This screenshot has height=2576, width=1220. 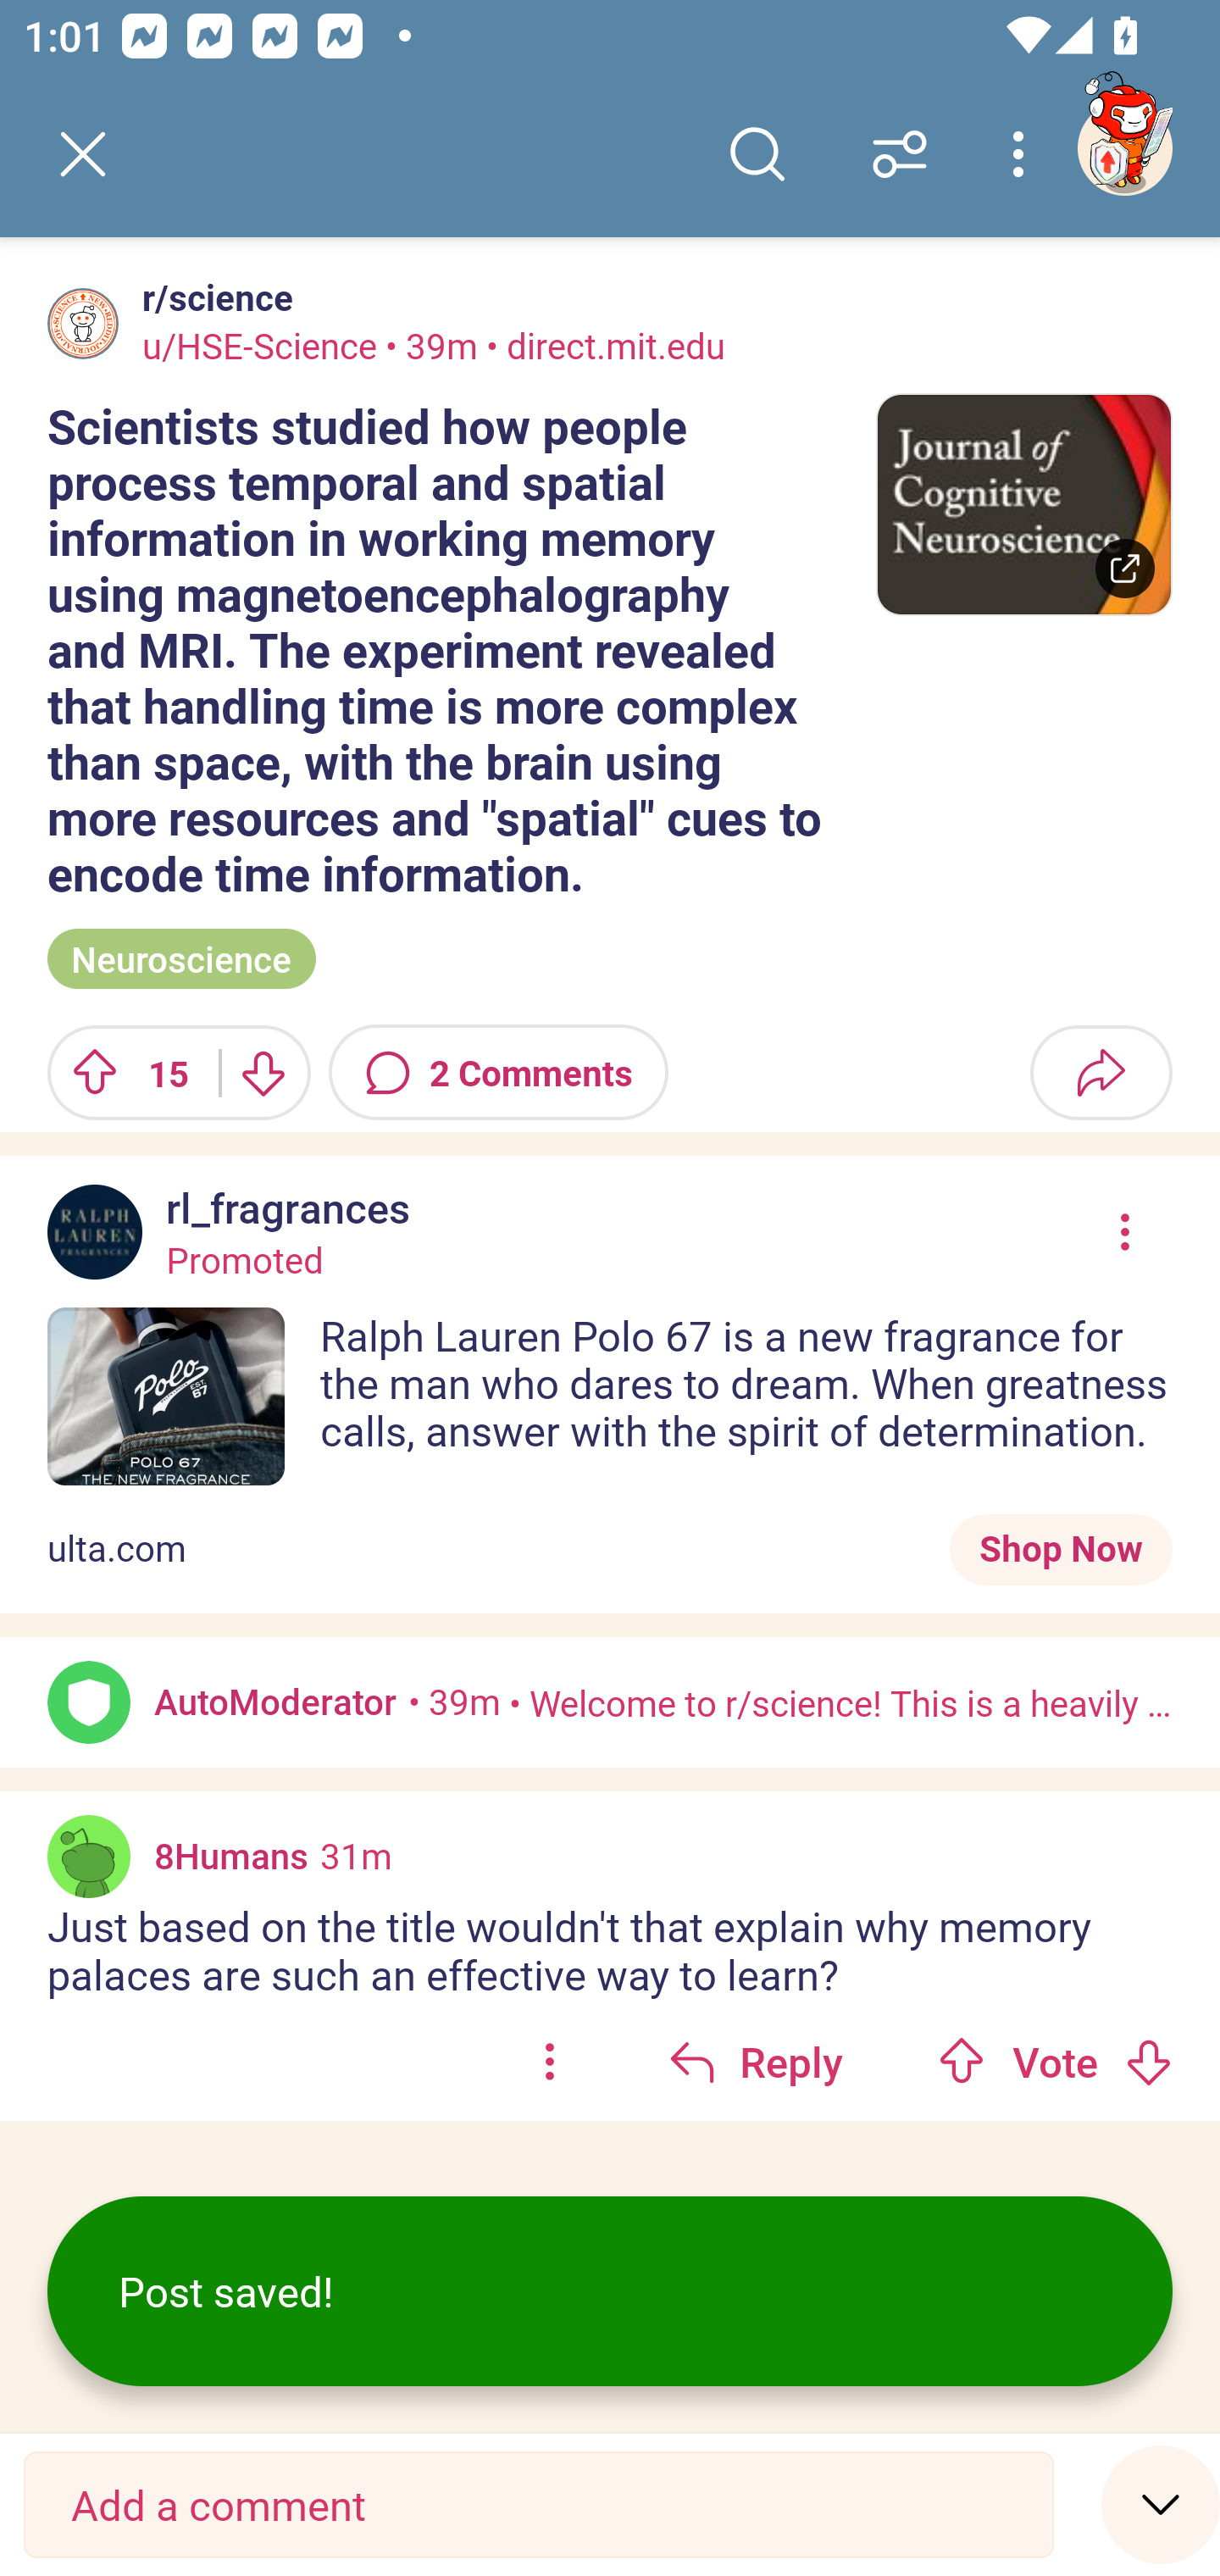 What do you see at coordinates (900, 154) in the screenshot?
I see `Sort comments` at bounding box center [900, 154].